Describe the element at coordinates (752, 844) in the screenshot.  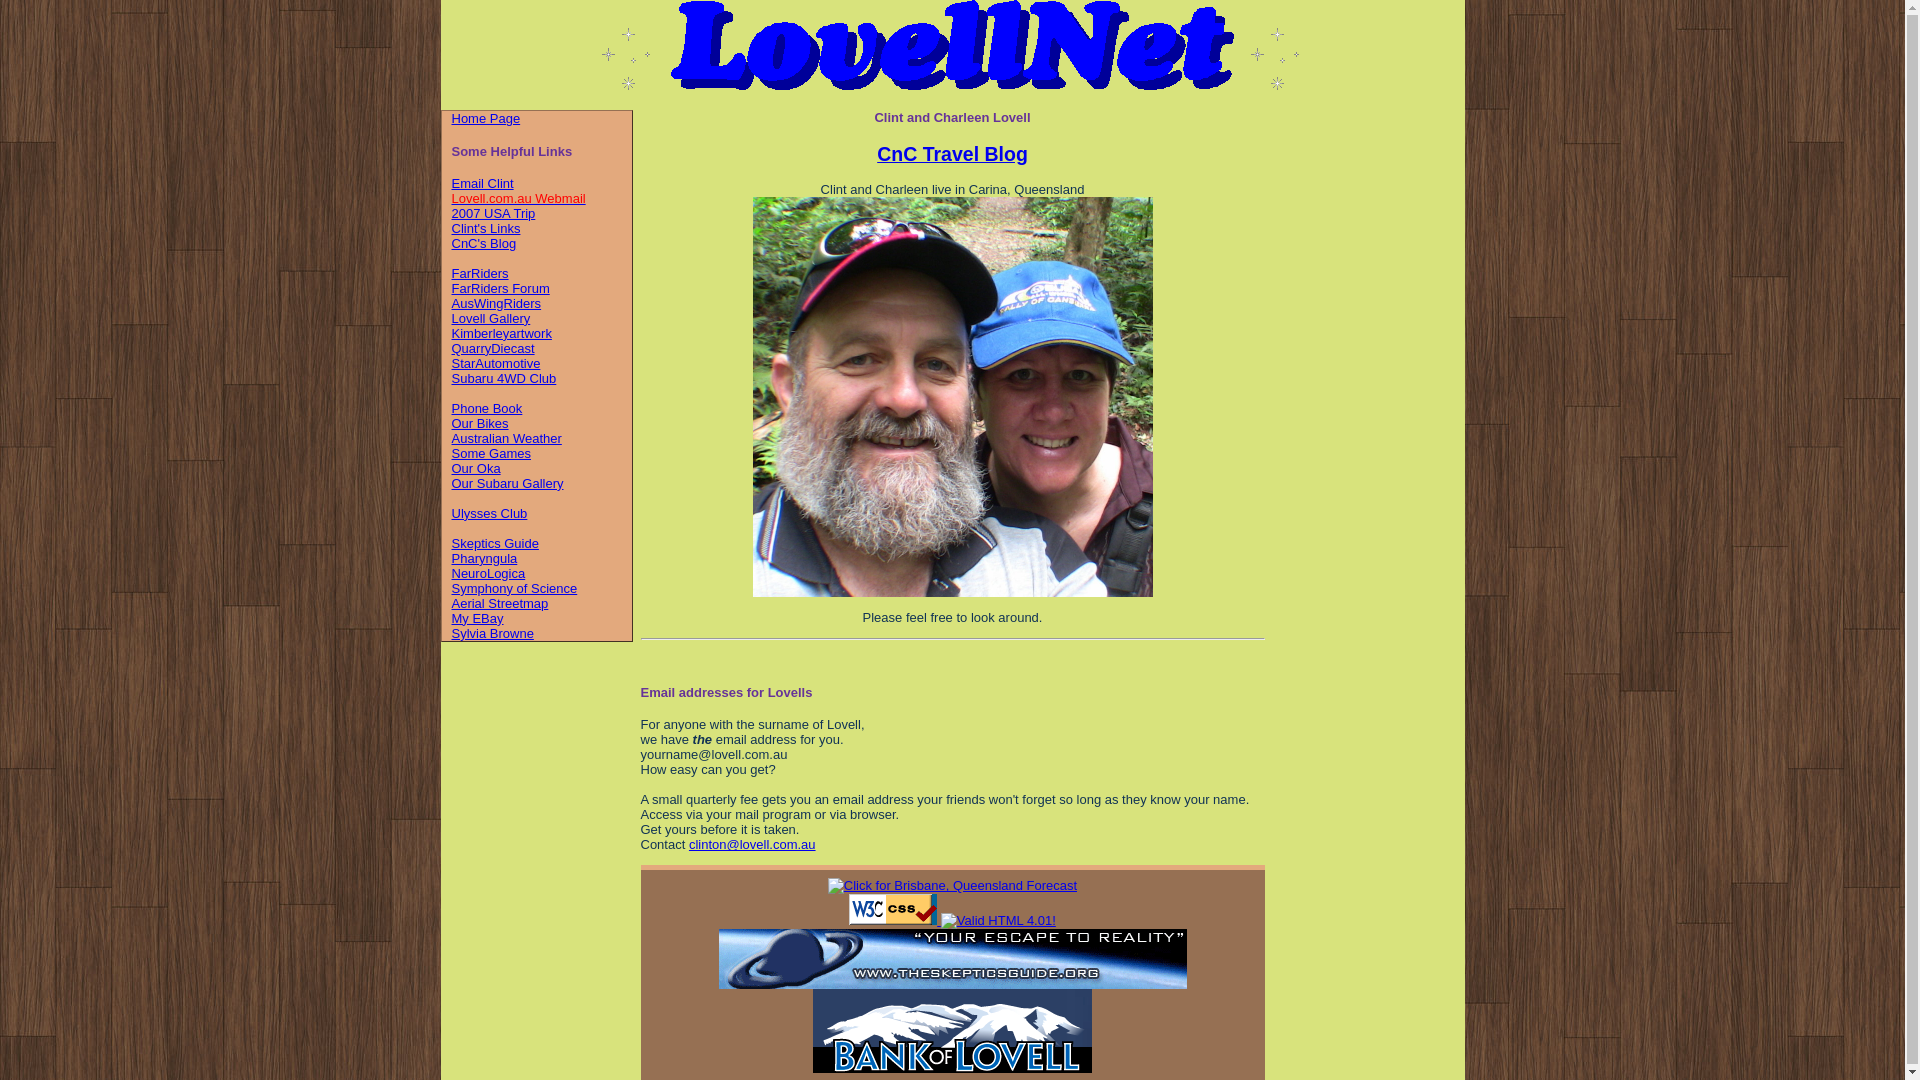
I see `clinton@lovell.com.au` at that location.